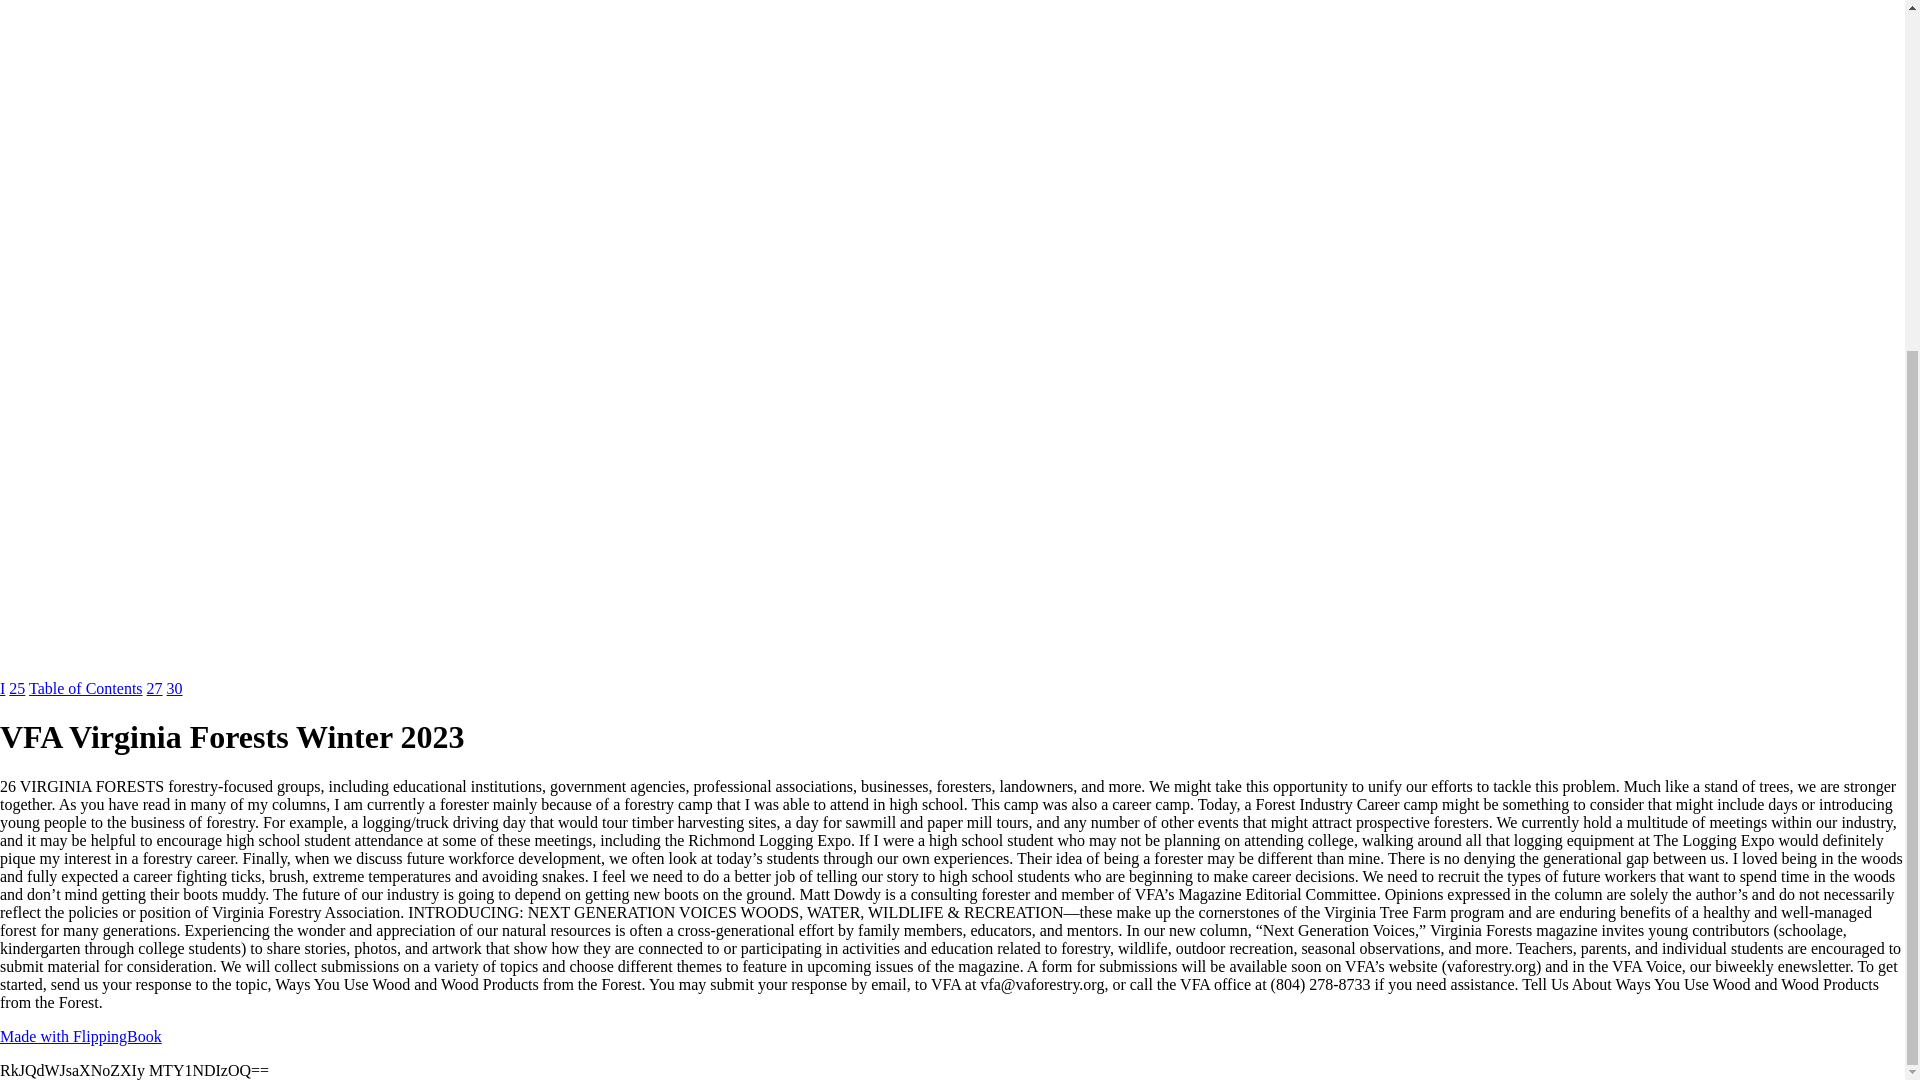  Describe the element at coordinates (16, 688) in the screenshot. I see `25` at that location.